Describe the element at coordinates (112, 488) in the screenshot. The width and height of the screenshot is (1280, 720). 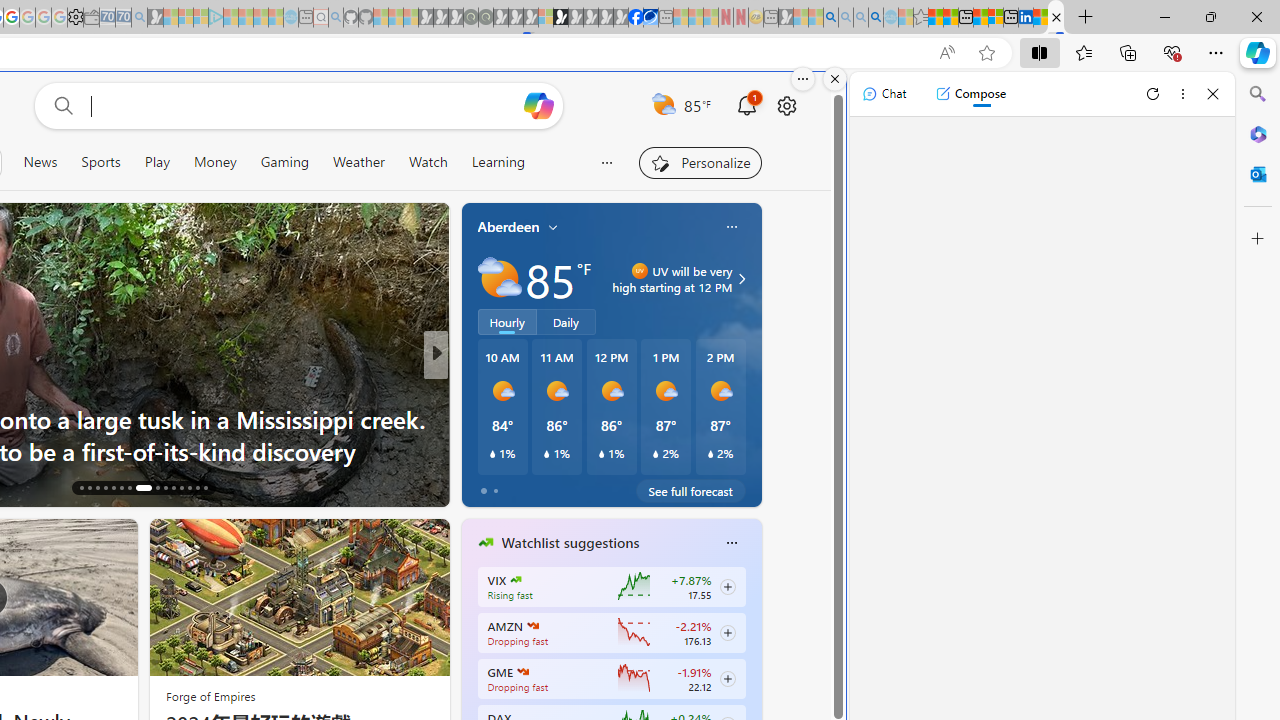
I see `AutomationID: tab-20` at that location.